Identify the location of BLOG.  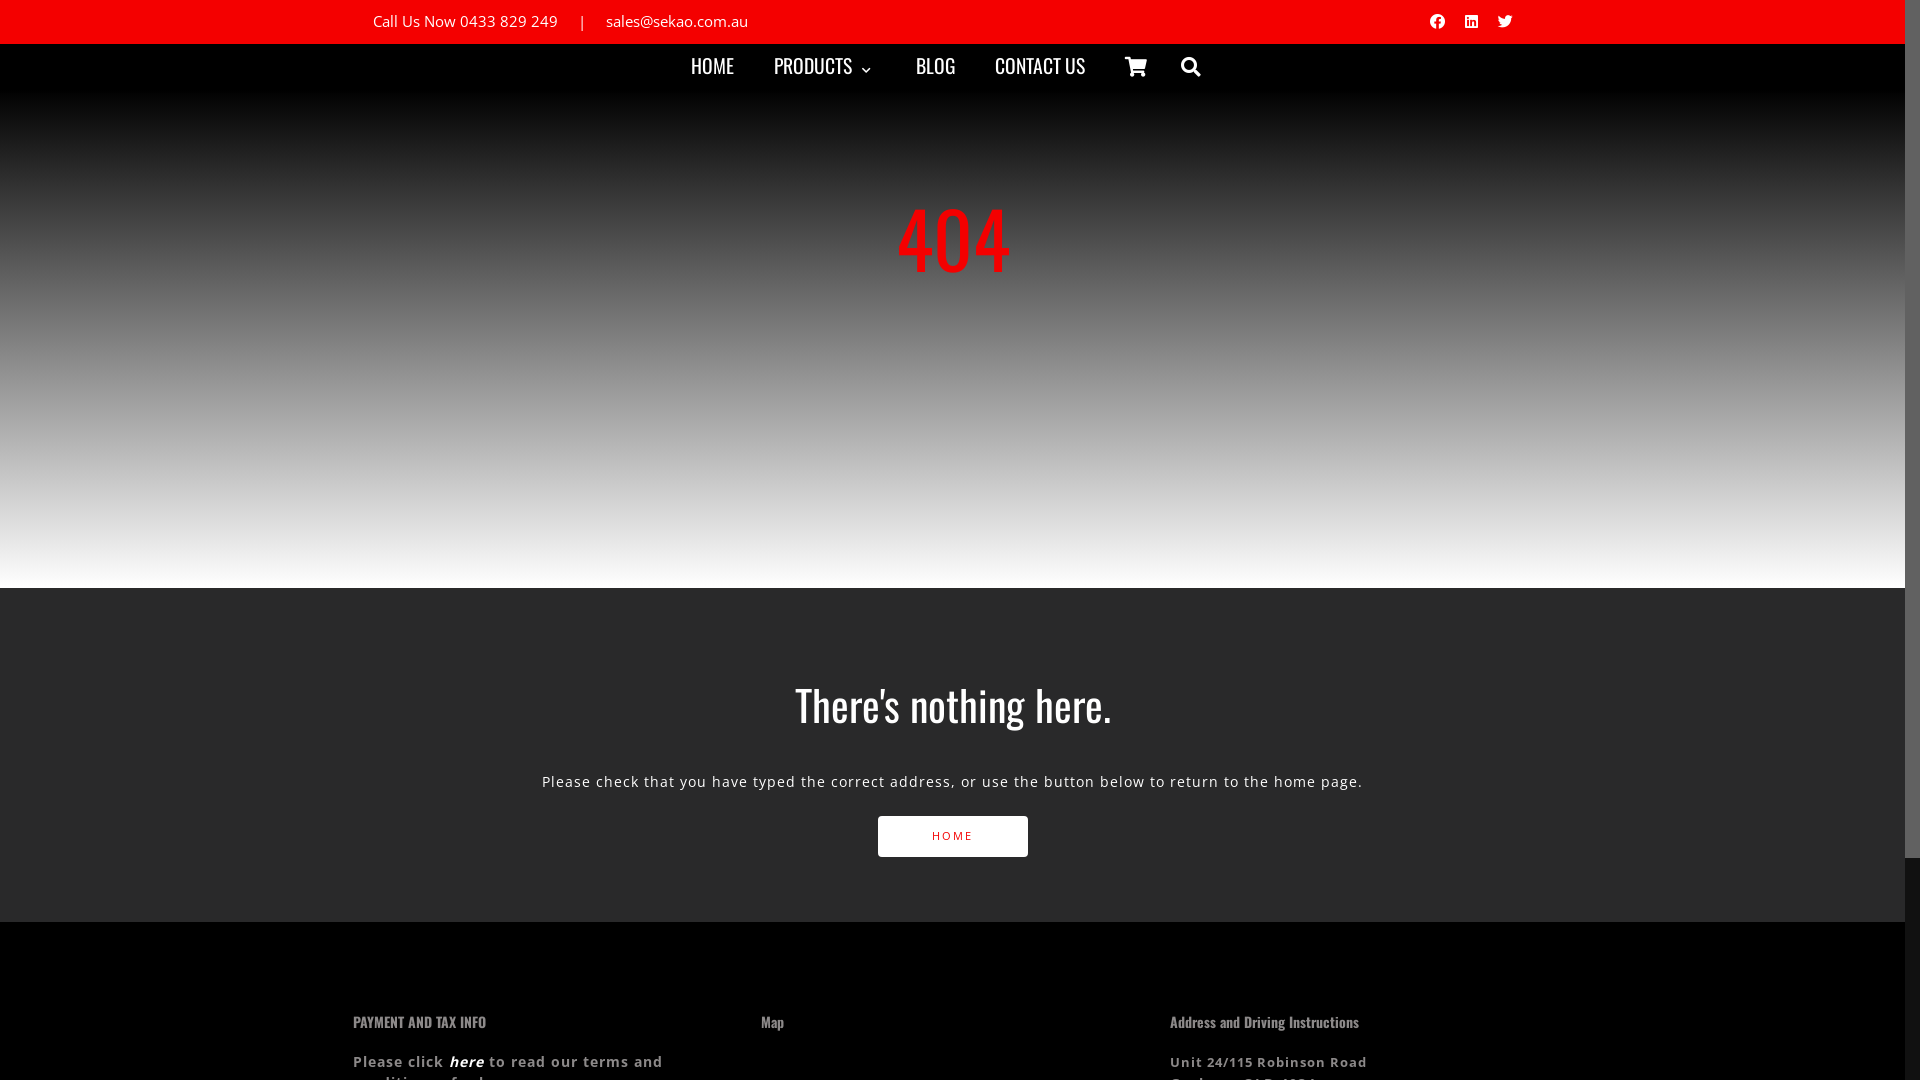
(935, 66).